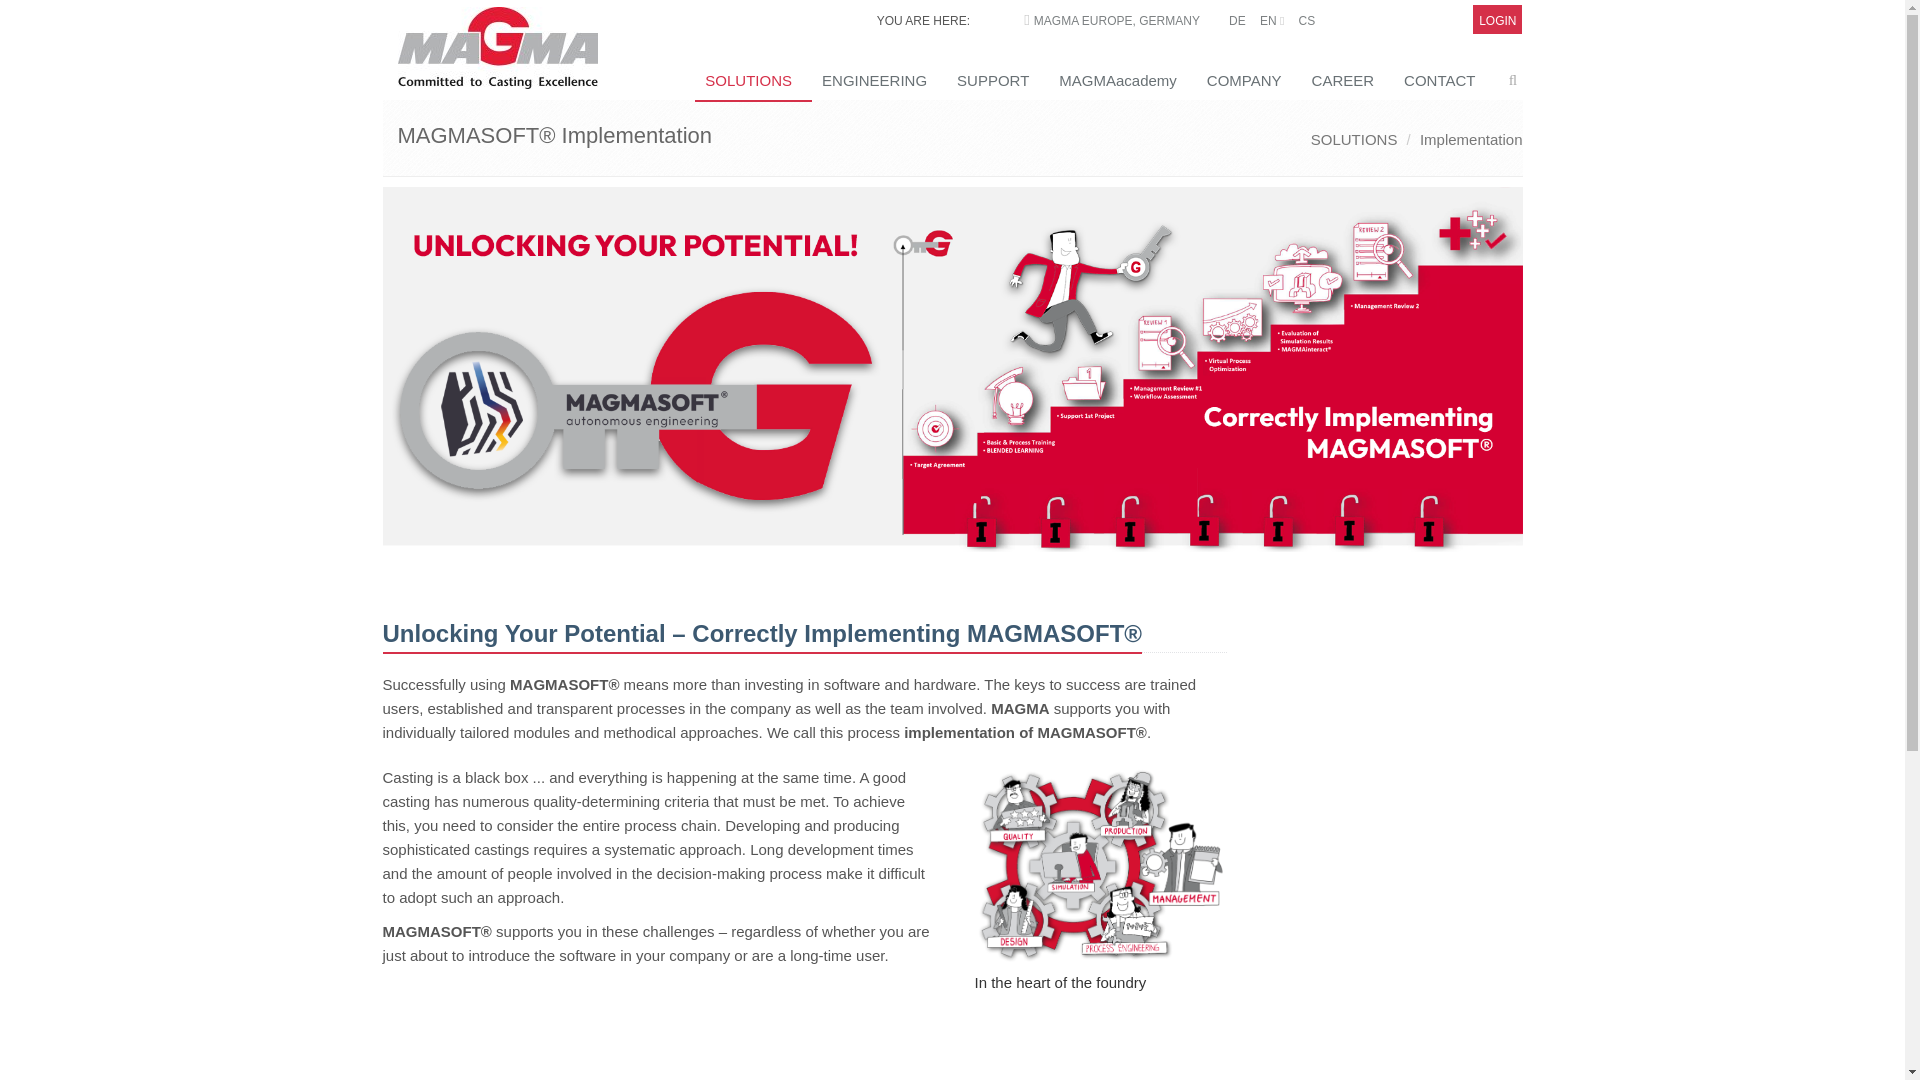  Describe the element at coordinates (1100, 865) in the screenshot. I see `In the heart of the foundry ` at that location.